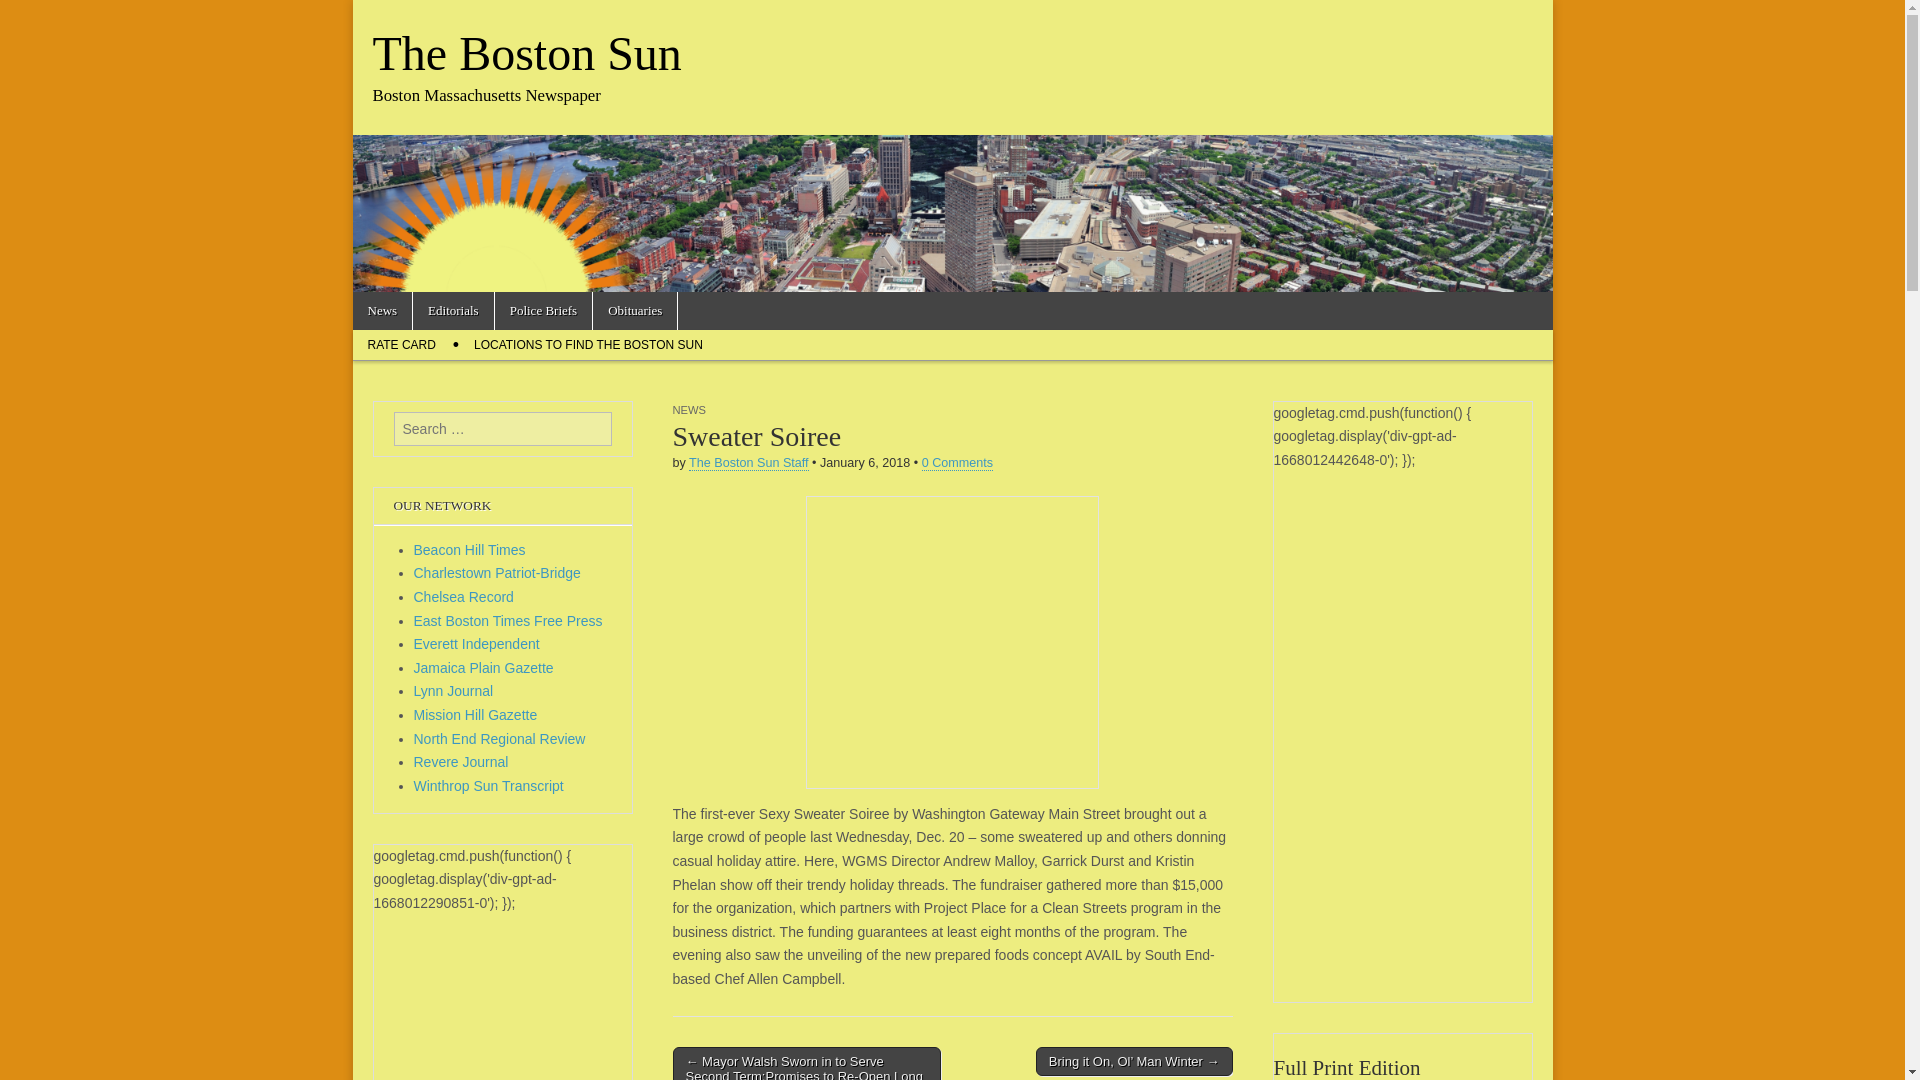 The image size is (1920, 1080). What do you see at coordinates (500, 739) in the screenshot?
I see `North End Regional Review` at bounding box center [500, 739].